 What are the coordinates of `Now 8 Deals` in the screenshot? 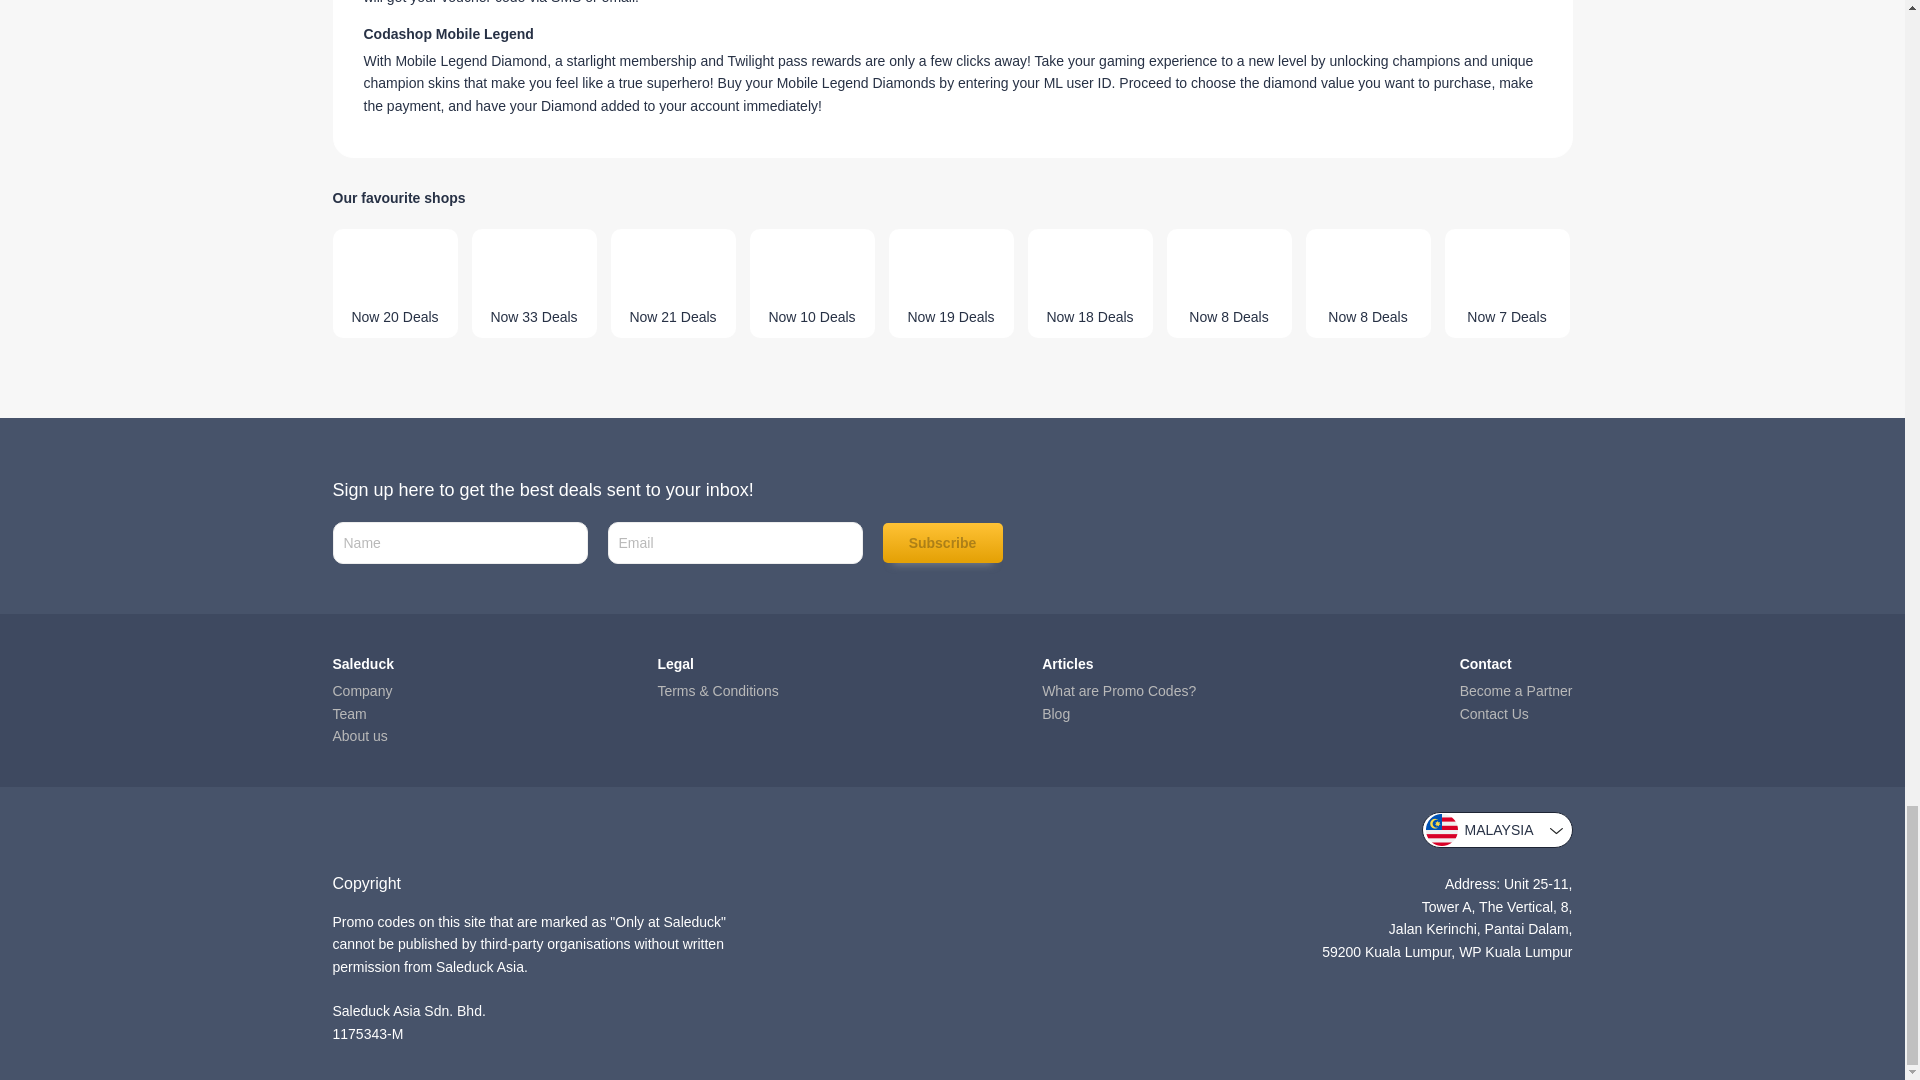 It's located at (1228, 283).